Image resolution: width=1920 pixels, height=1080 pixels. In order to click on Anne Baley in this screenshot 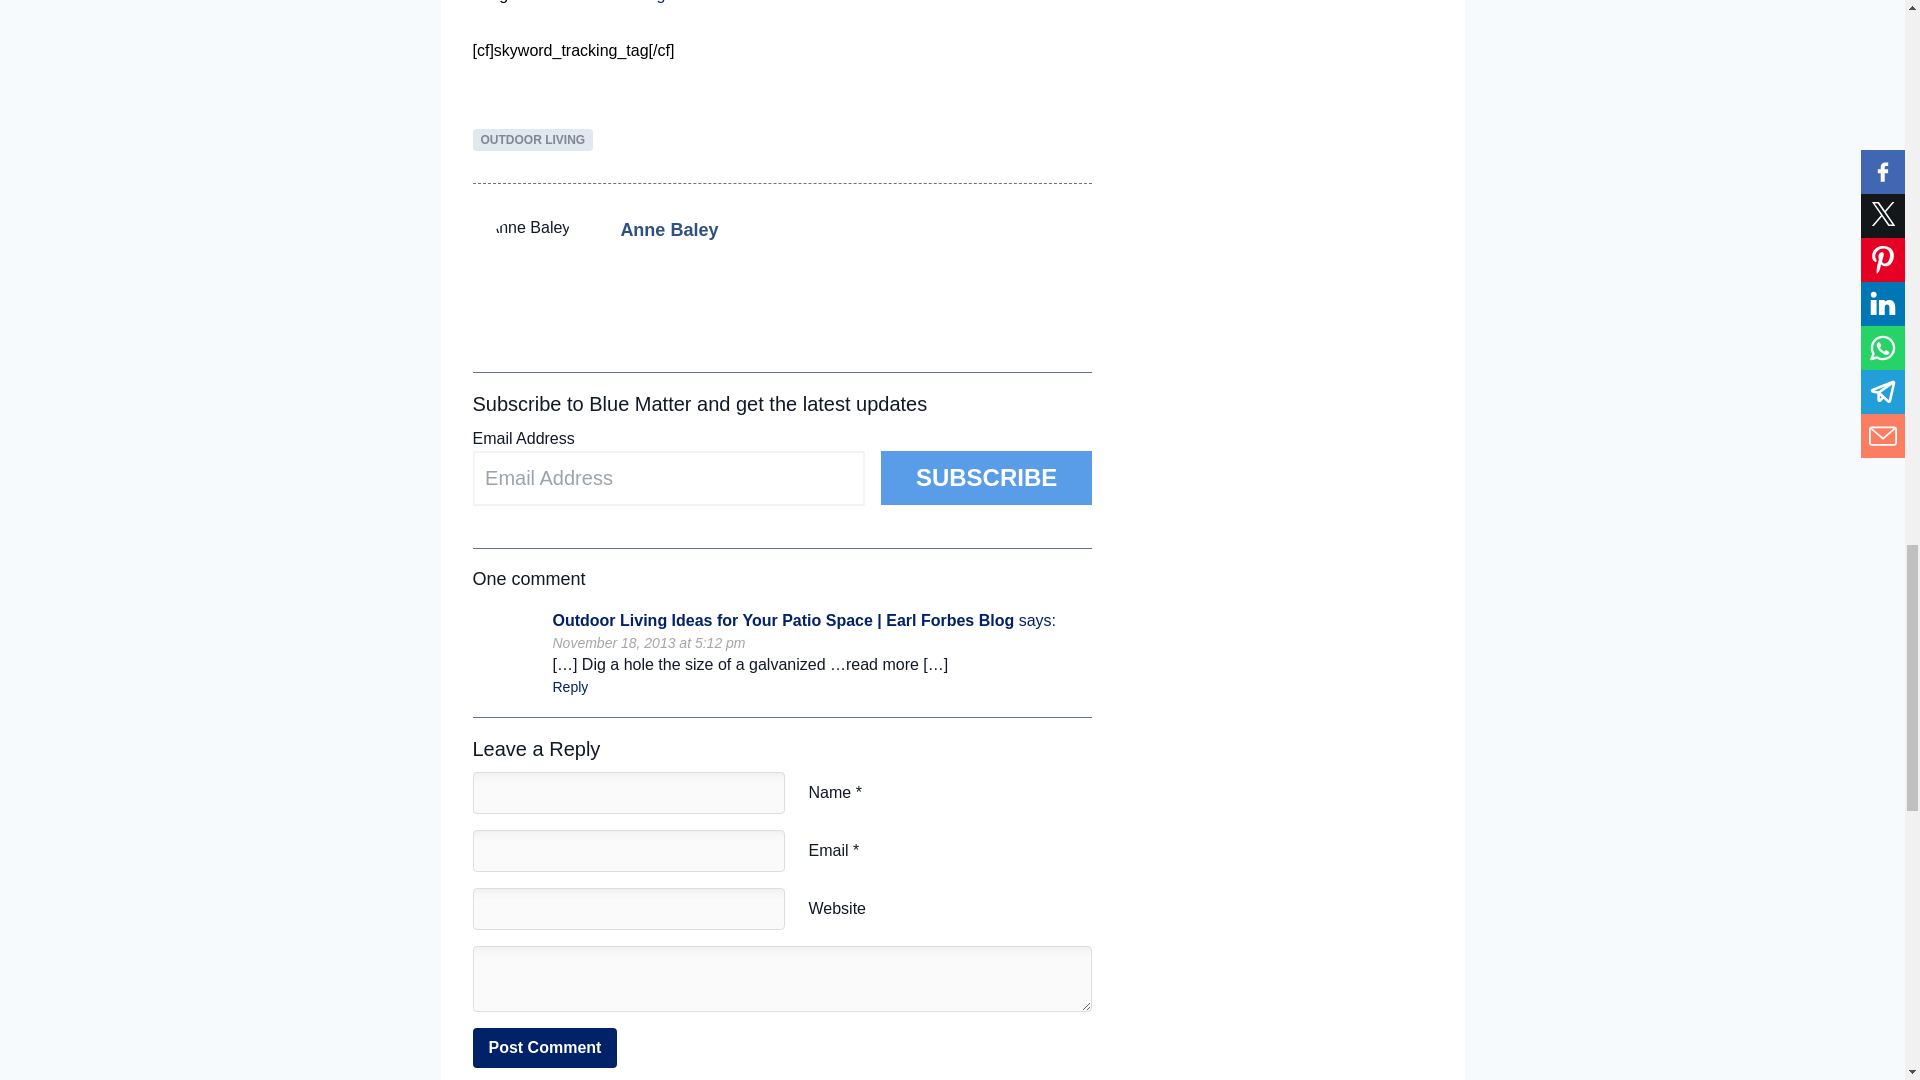, I will do `click(669, 230)`.